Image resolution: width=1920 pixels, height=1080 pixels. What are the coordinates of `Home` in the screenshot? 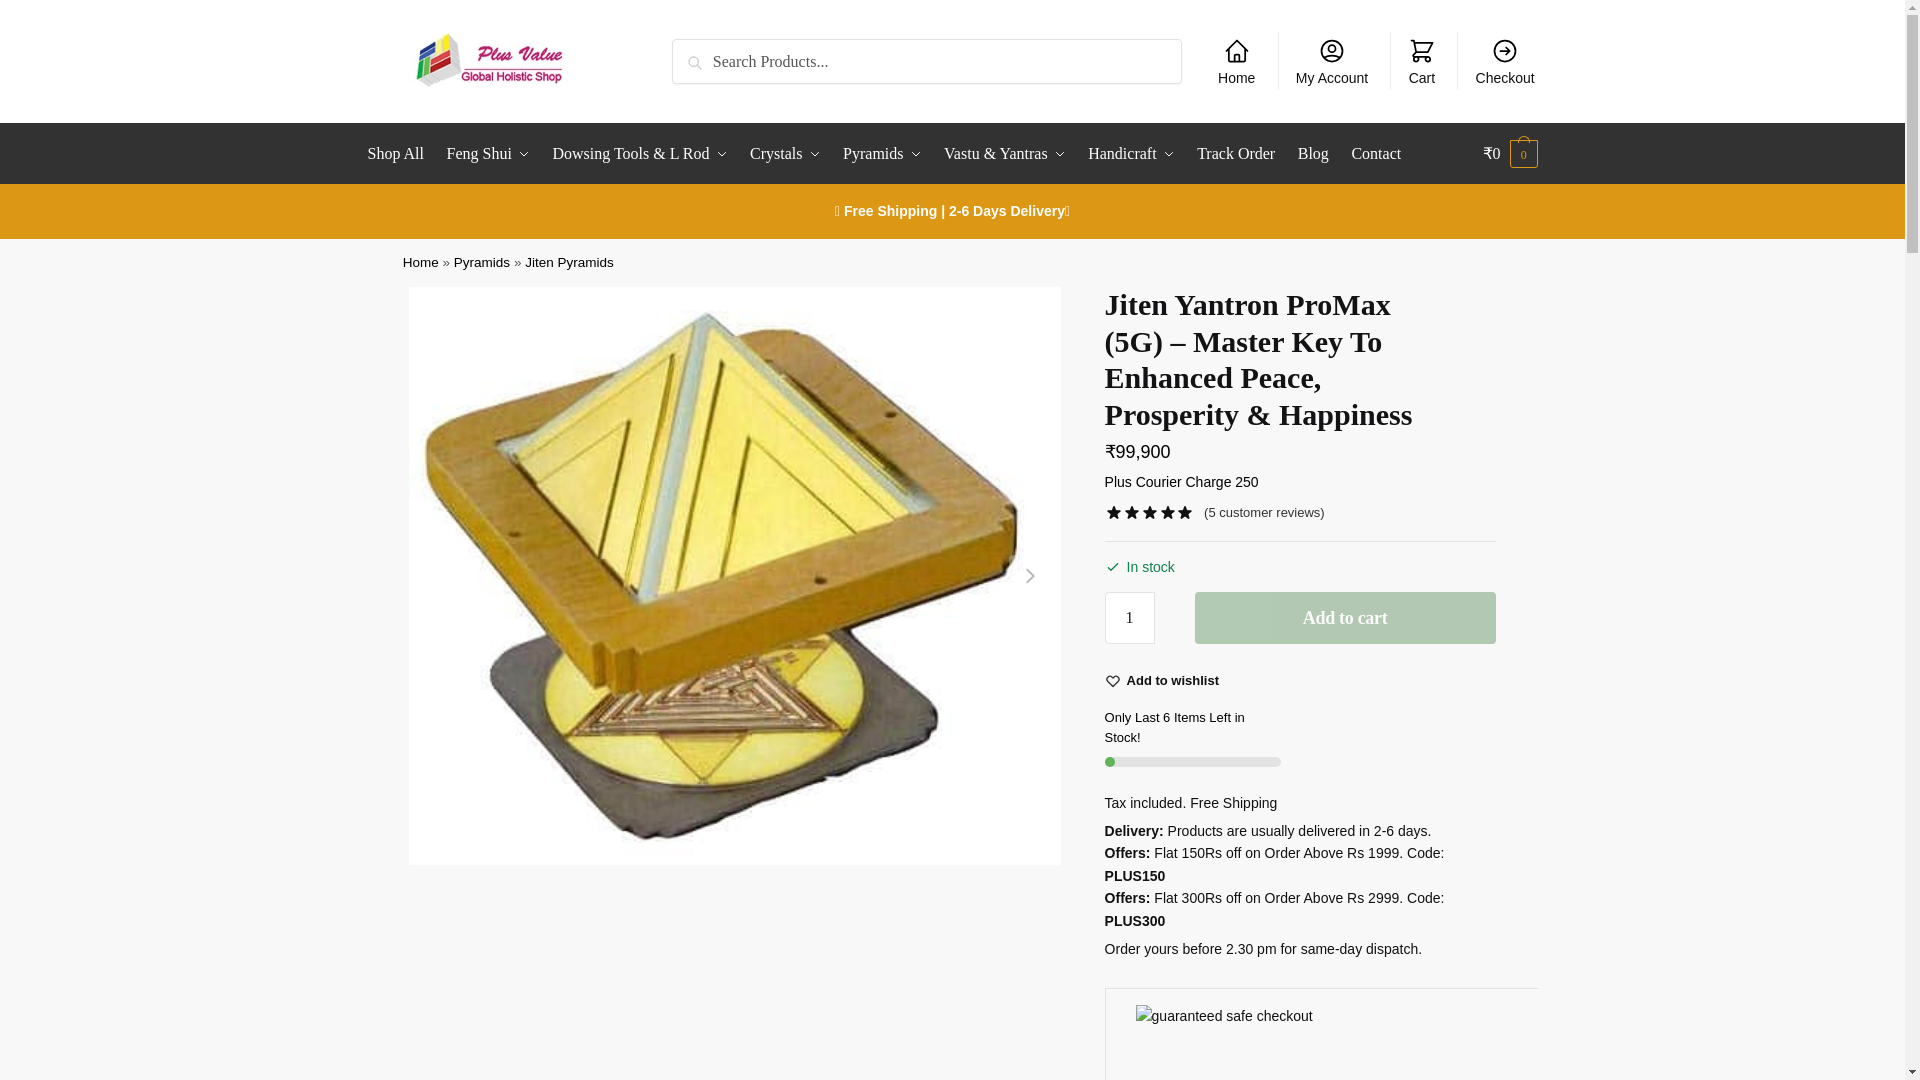 It's located at (1236, 60).